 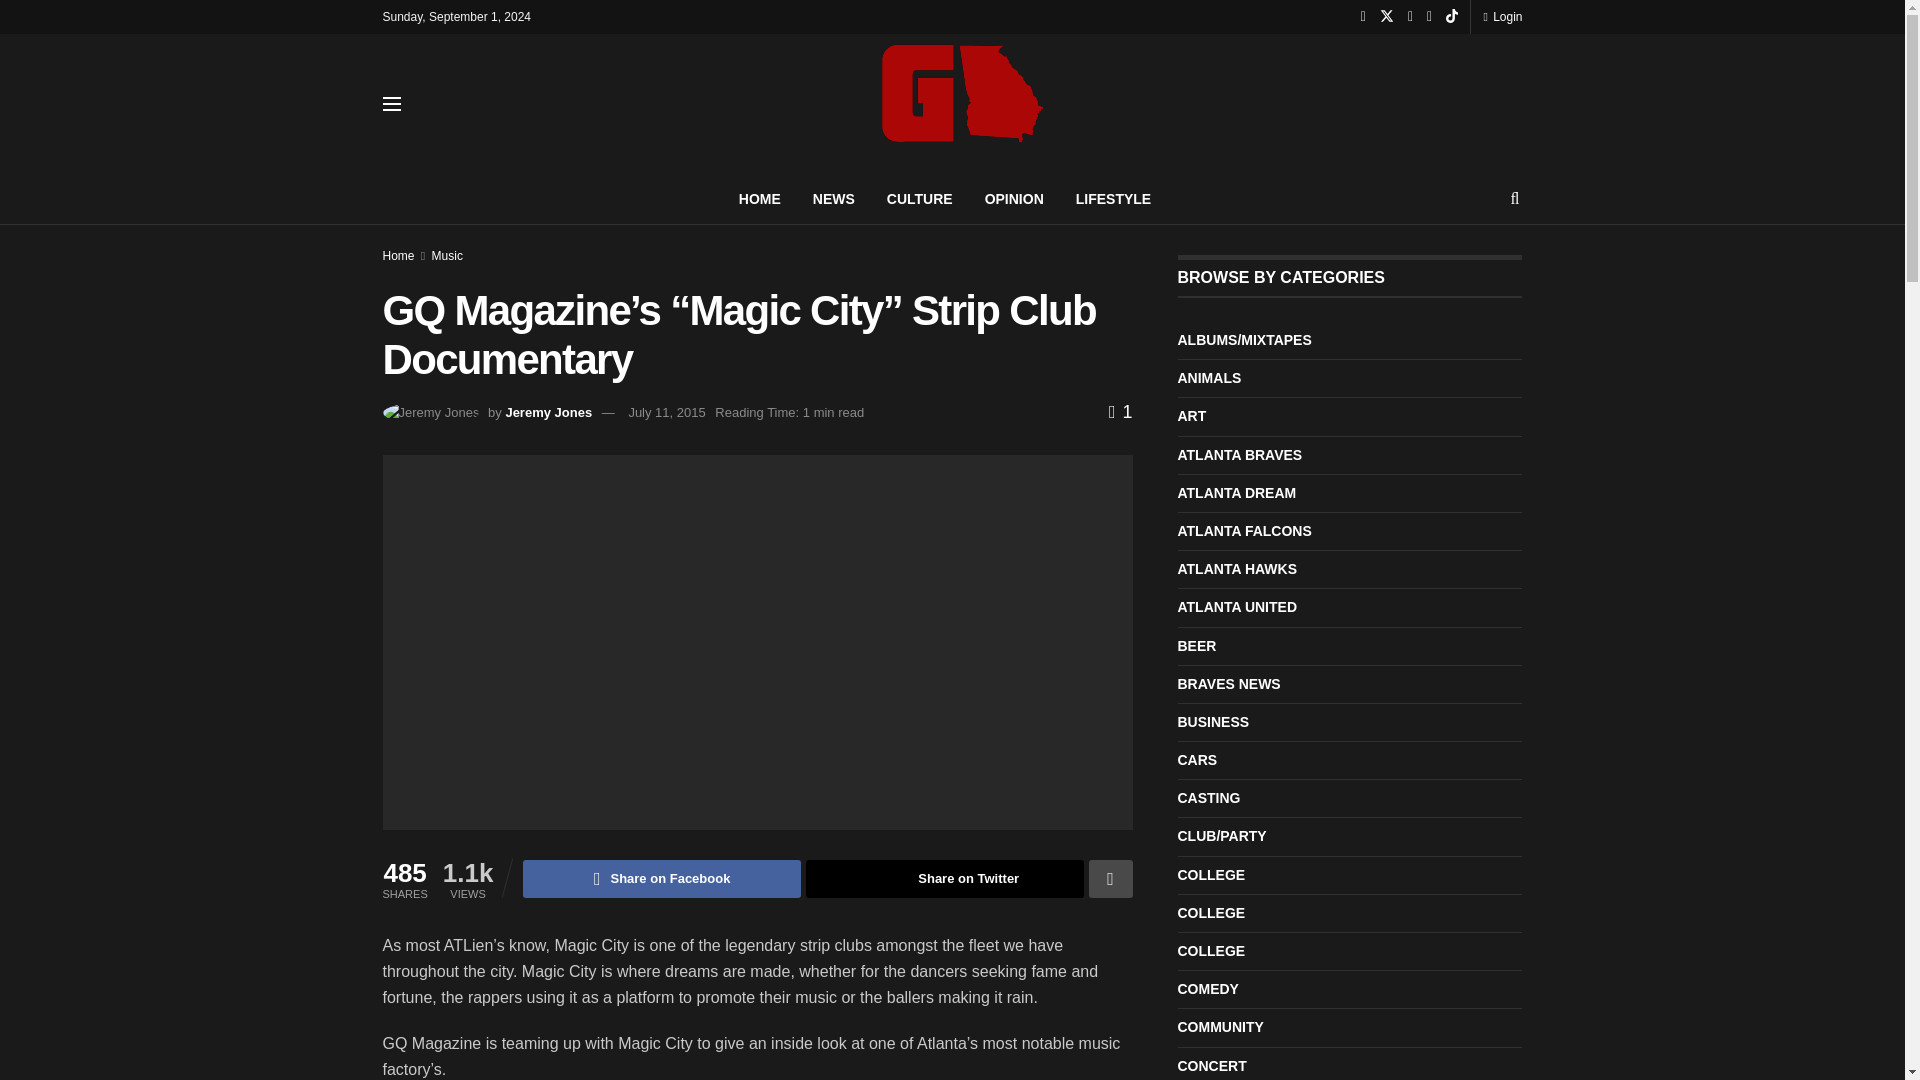 What do you see at coordinates (1502, 16) in the screenshot?
I see `Login` at bounding box center [1502, 16].